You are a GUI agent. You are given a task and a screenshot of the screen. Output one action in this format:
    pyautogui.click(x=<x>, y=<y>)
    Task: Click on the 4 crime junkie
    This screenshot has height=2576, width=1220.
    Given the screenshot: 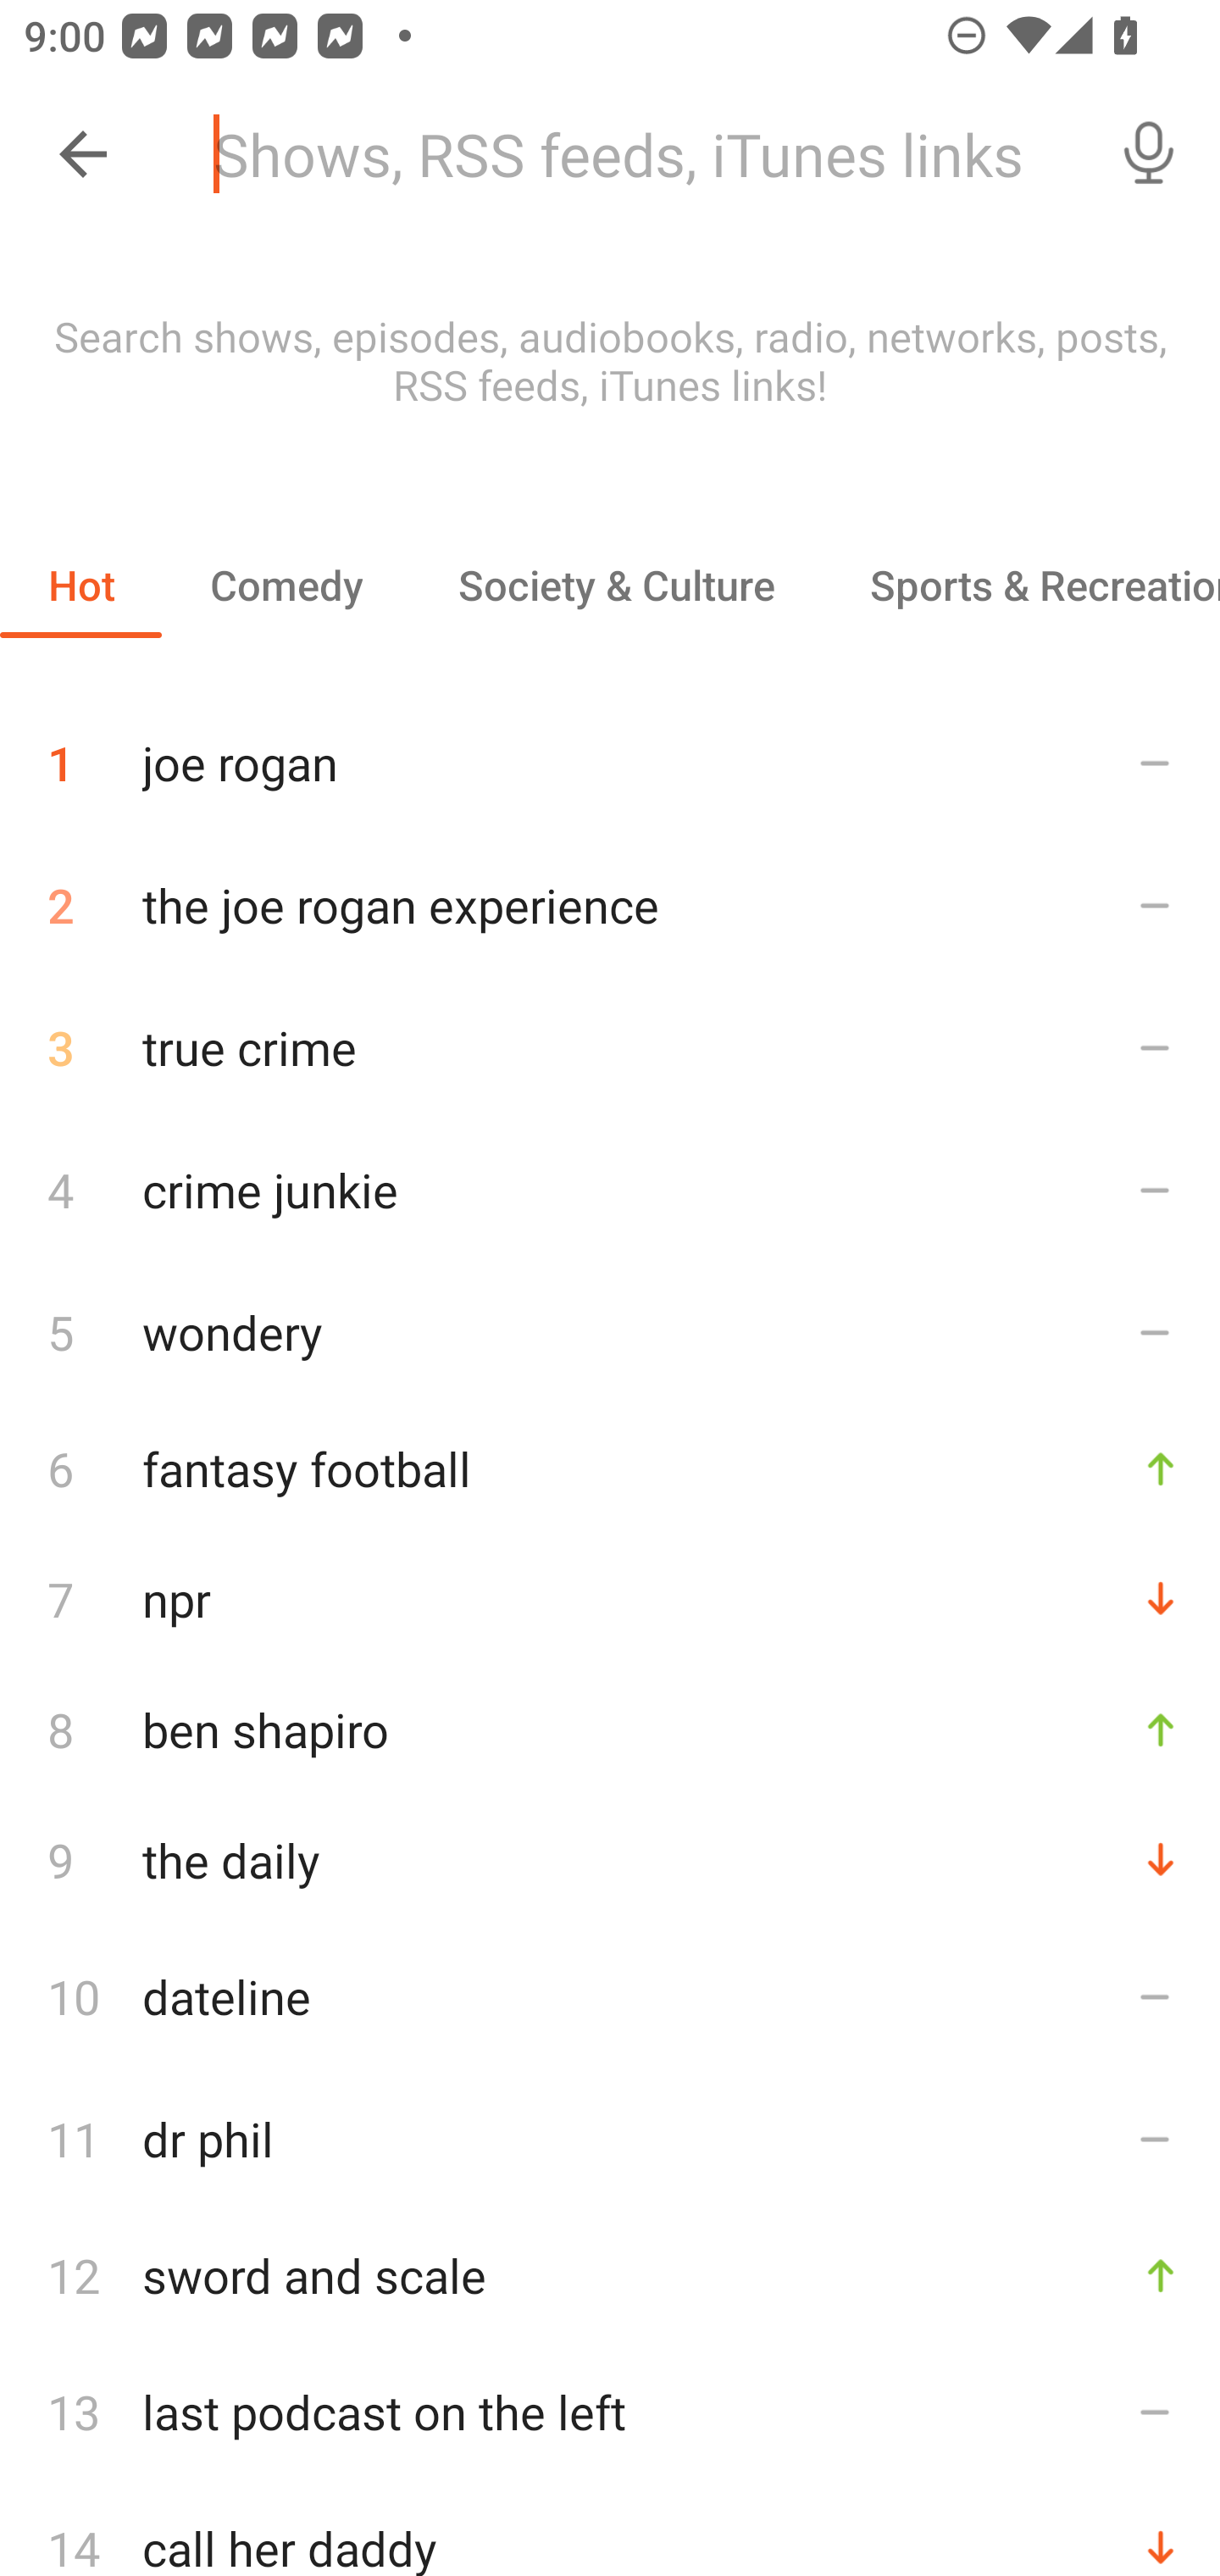 What is the action you would take?
    pyautogui.click(x=610, y=1188)
    